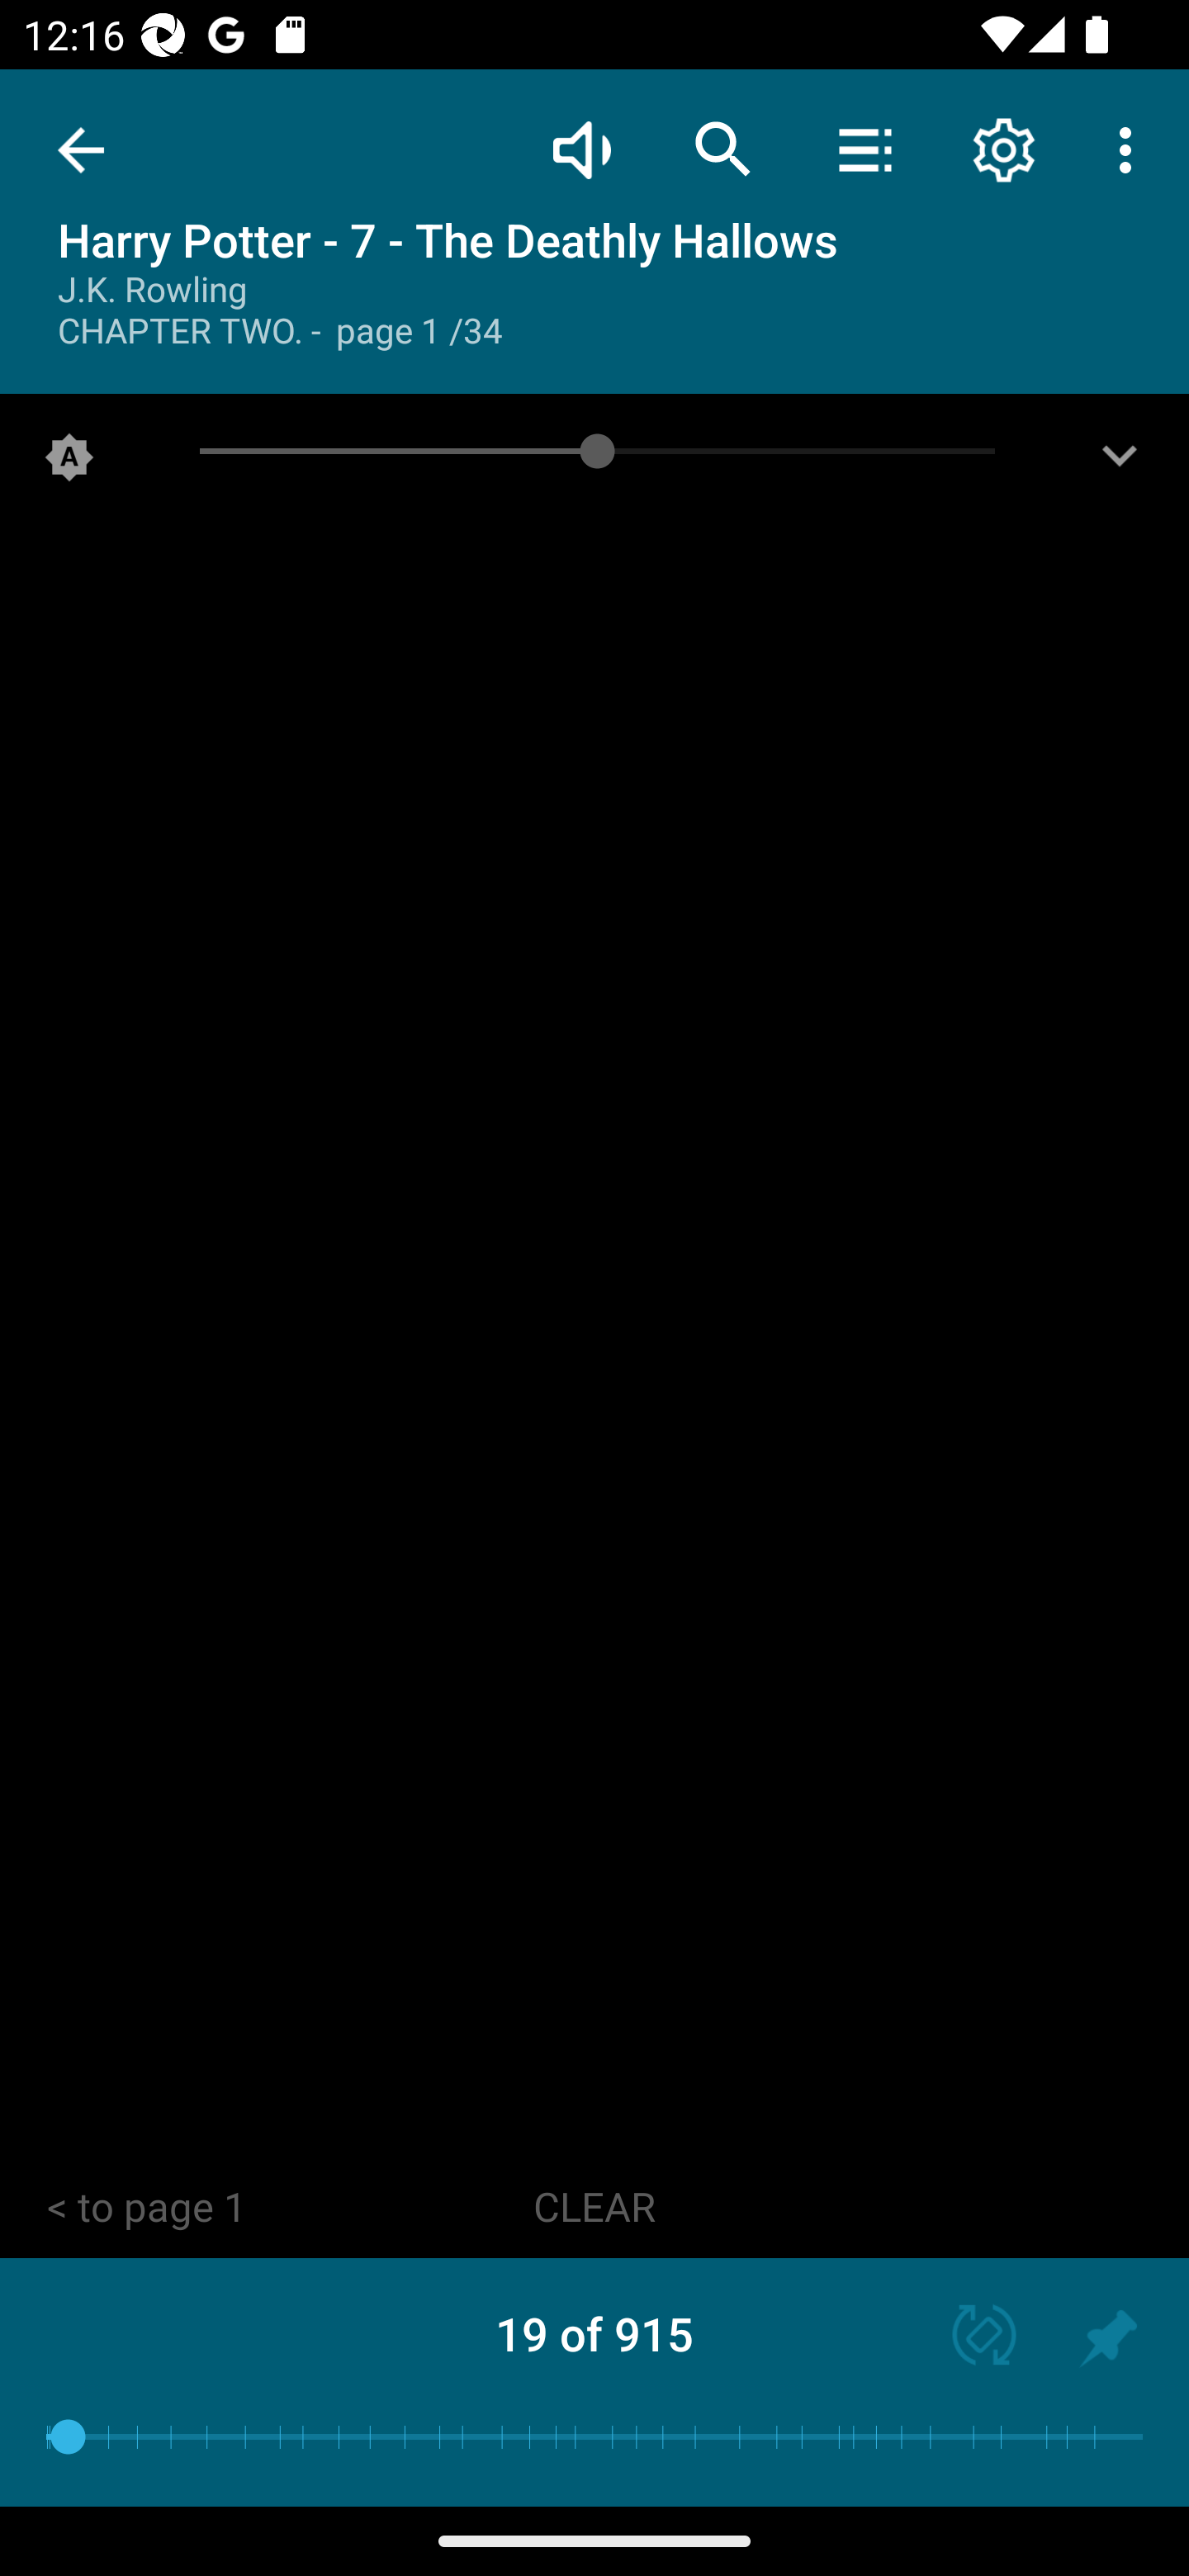 The width and height of the screenshot is (1189, 2576). What do you see at coordinates (81, 150) in the screenshot?
I see `Exit reading` at bounding box center [81, 150].